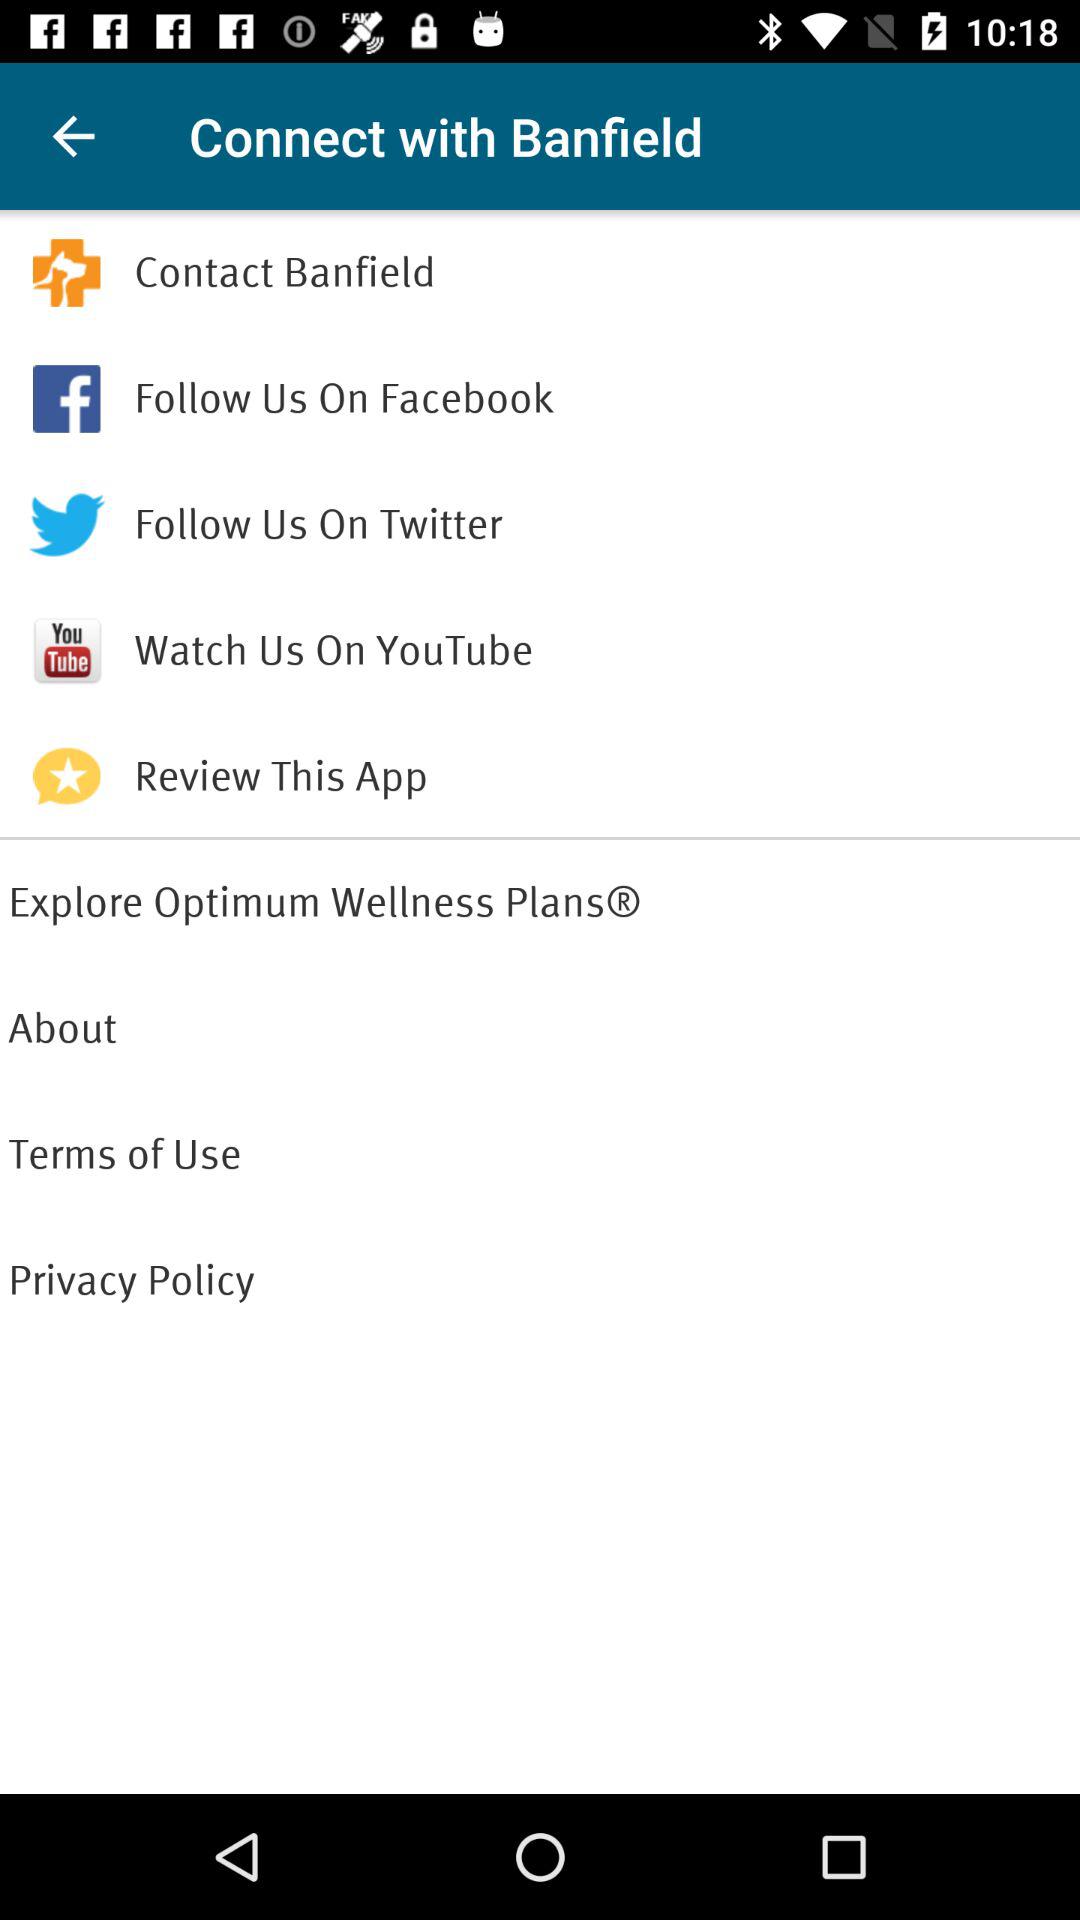 The image size is (1080, 1920). I want to click on turn on icon below about, so click(540, 1154).